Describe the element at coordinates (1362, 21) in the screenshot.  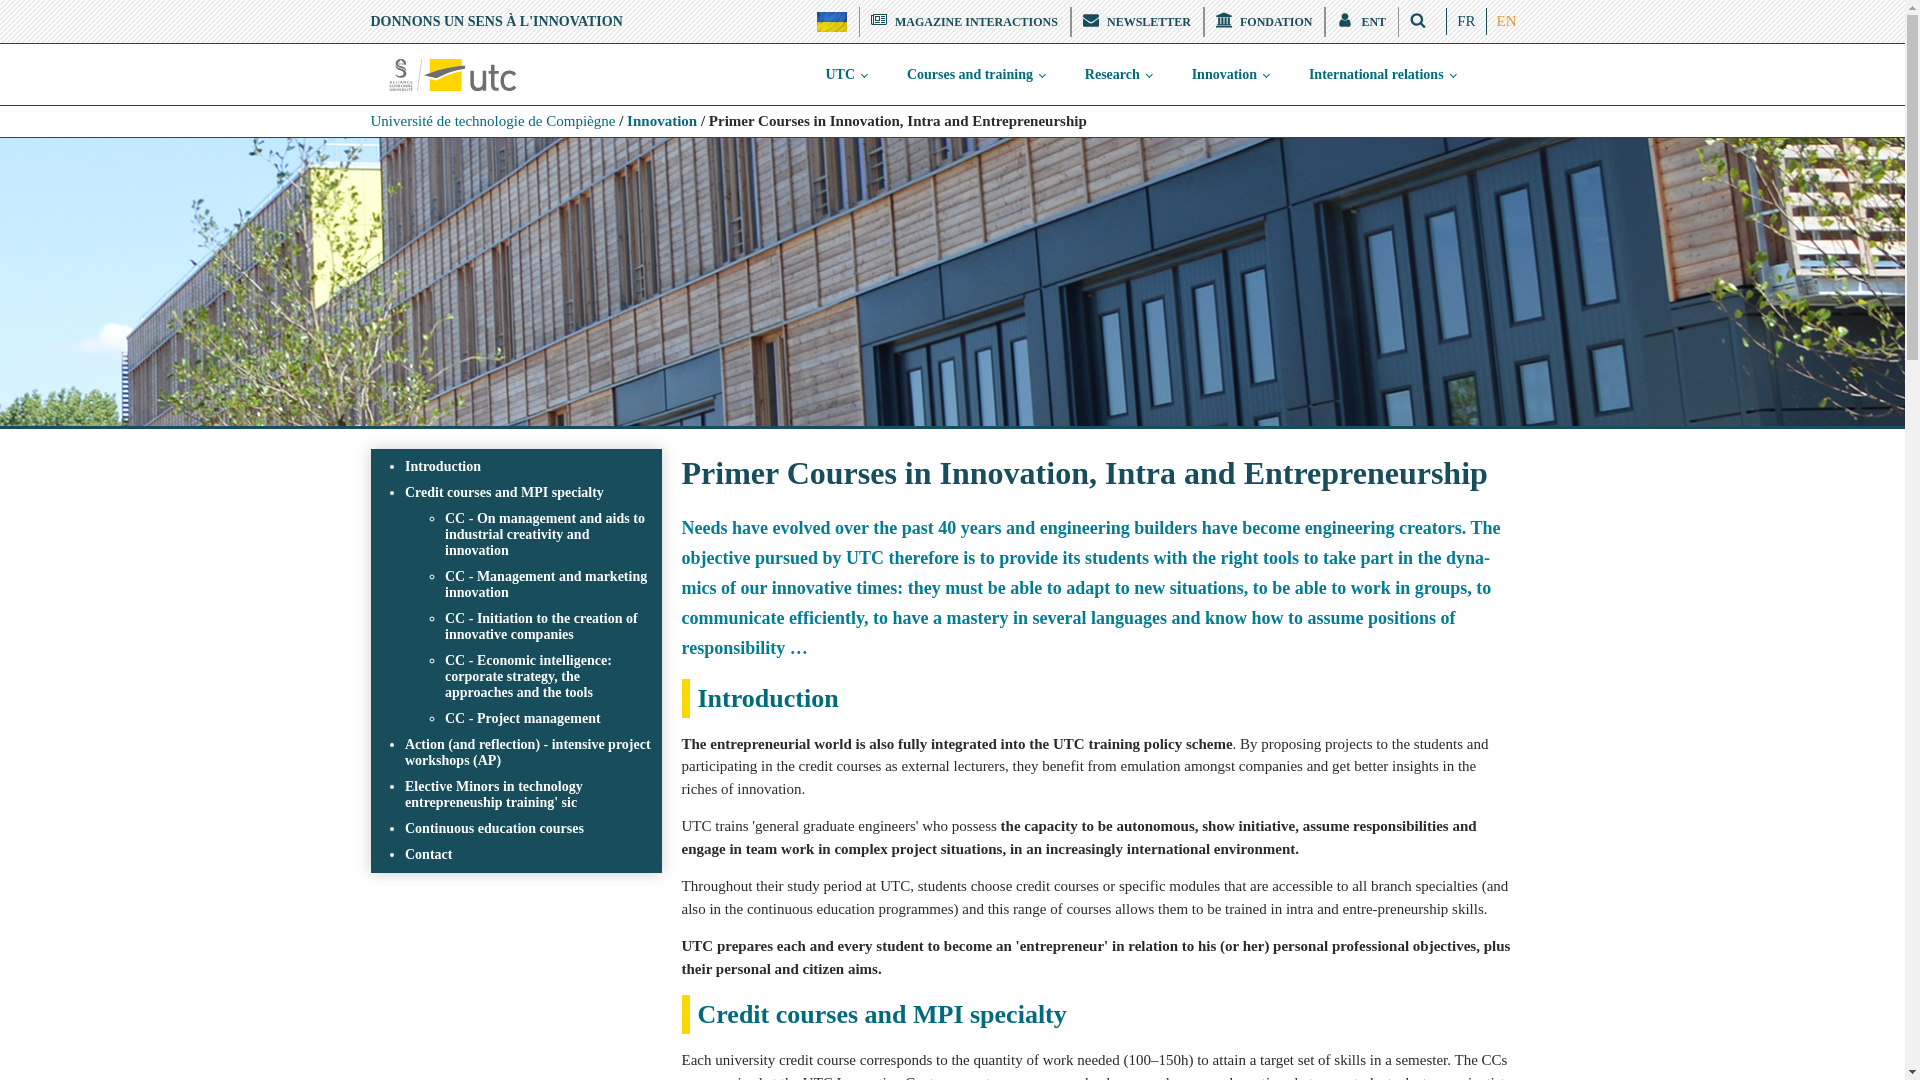
I see `ENT` at that location.